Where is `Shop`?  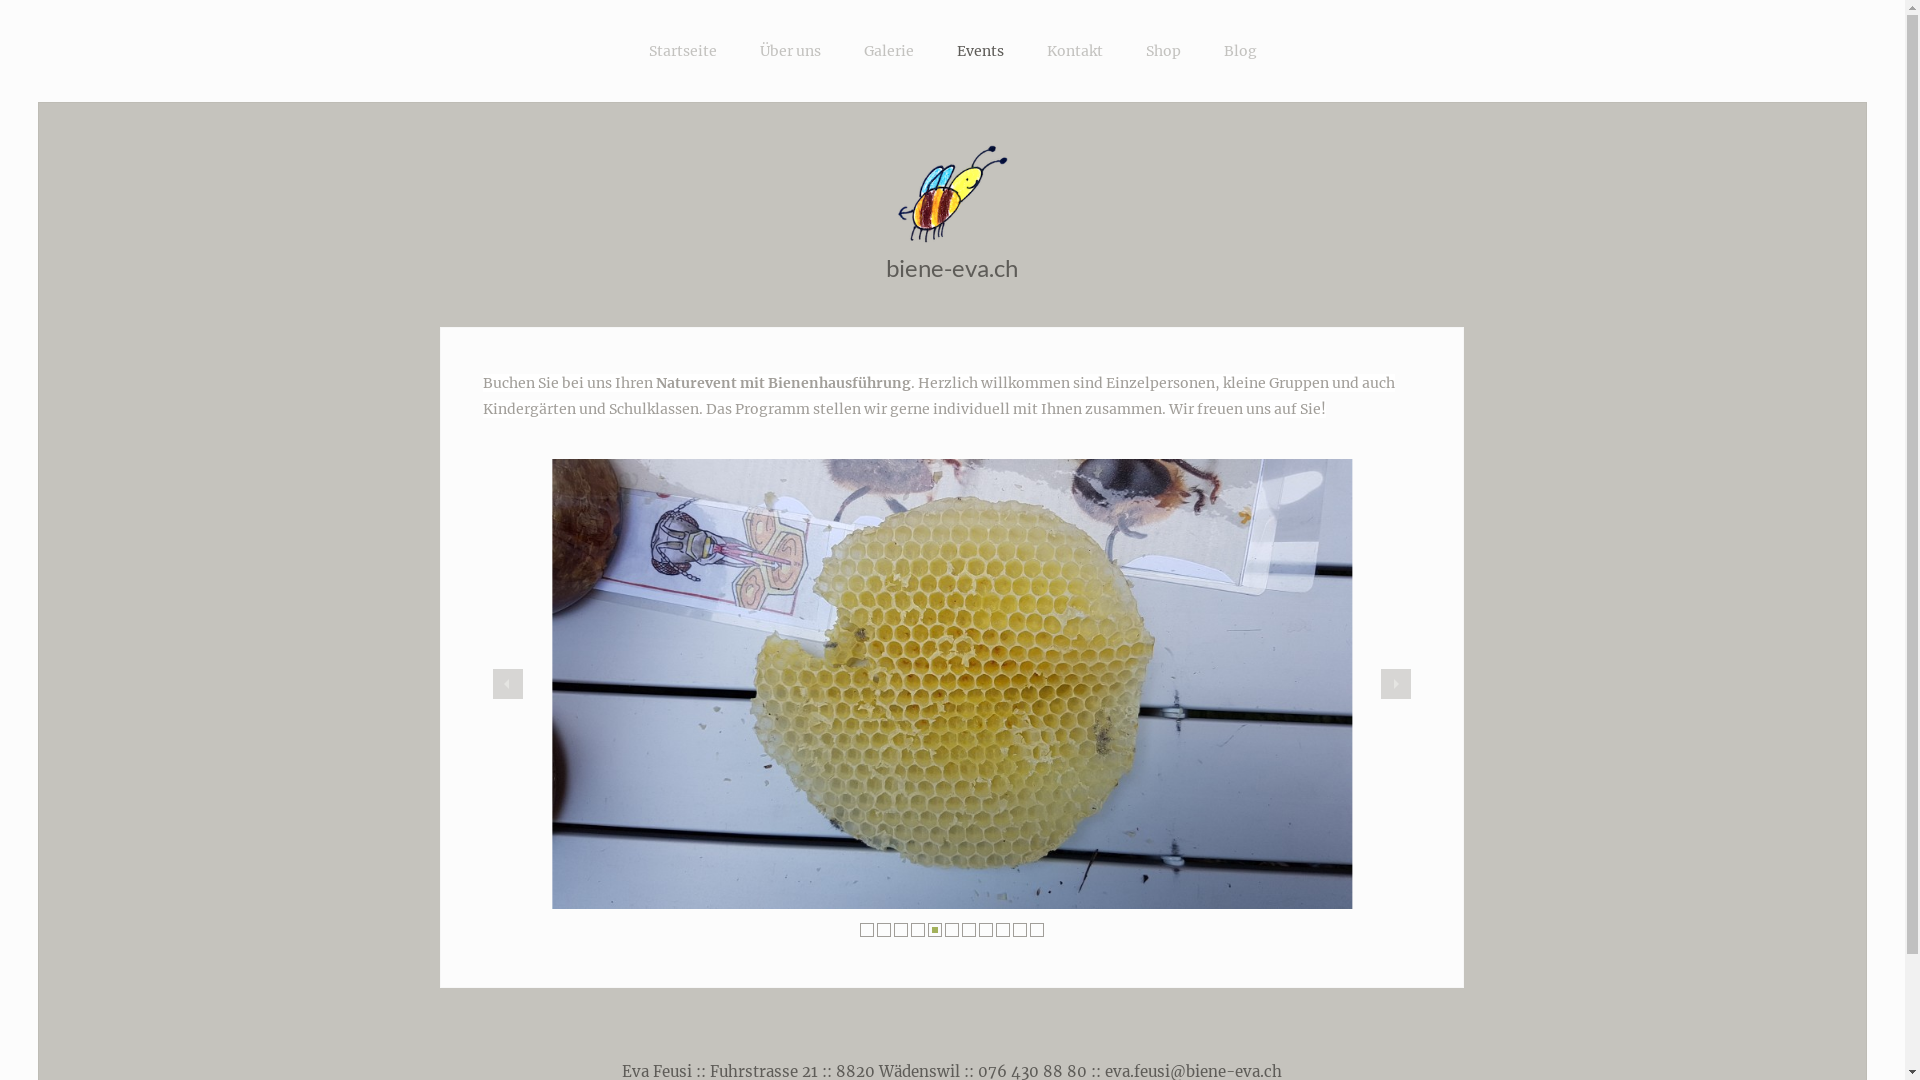
Shop is located at coordinates (1164, 51).